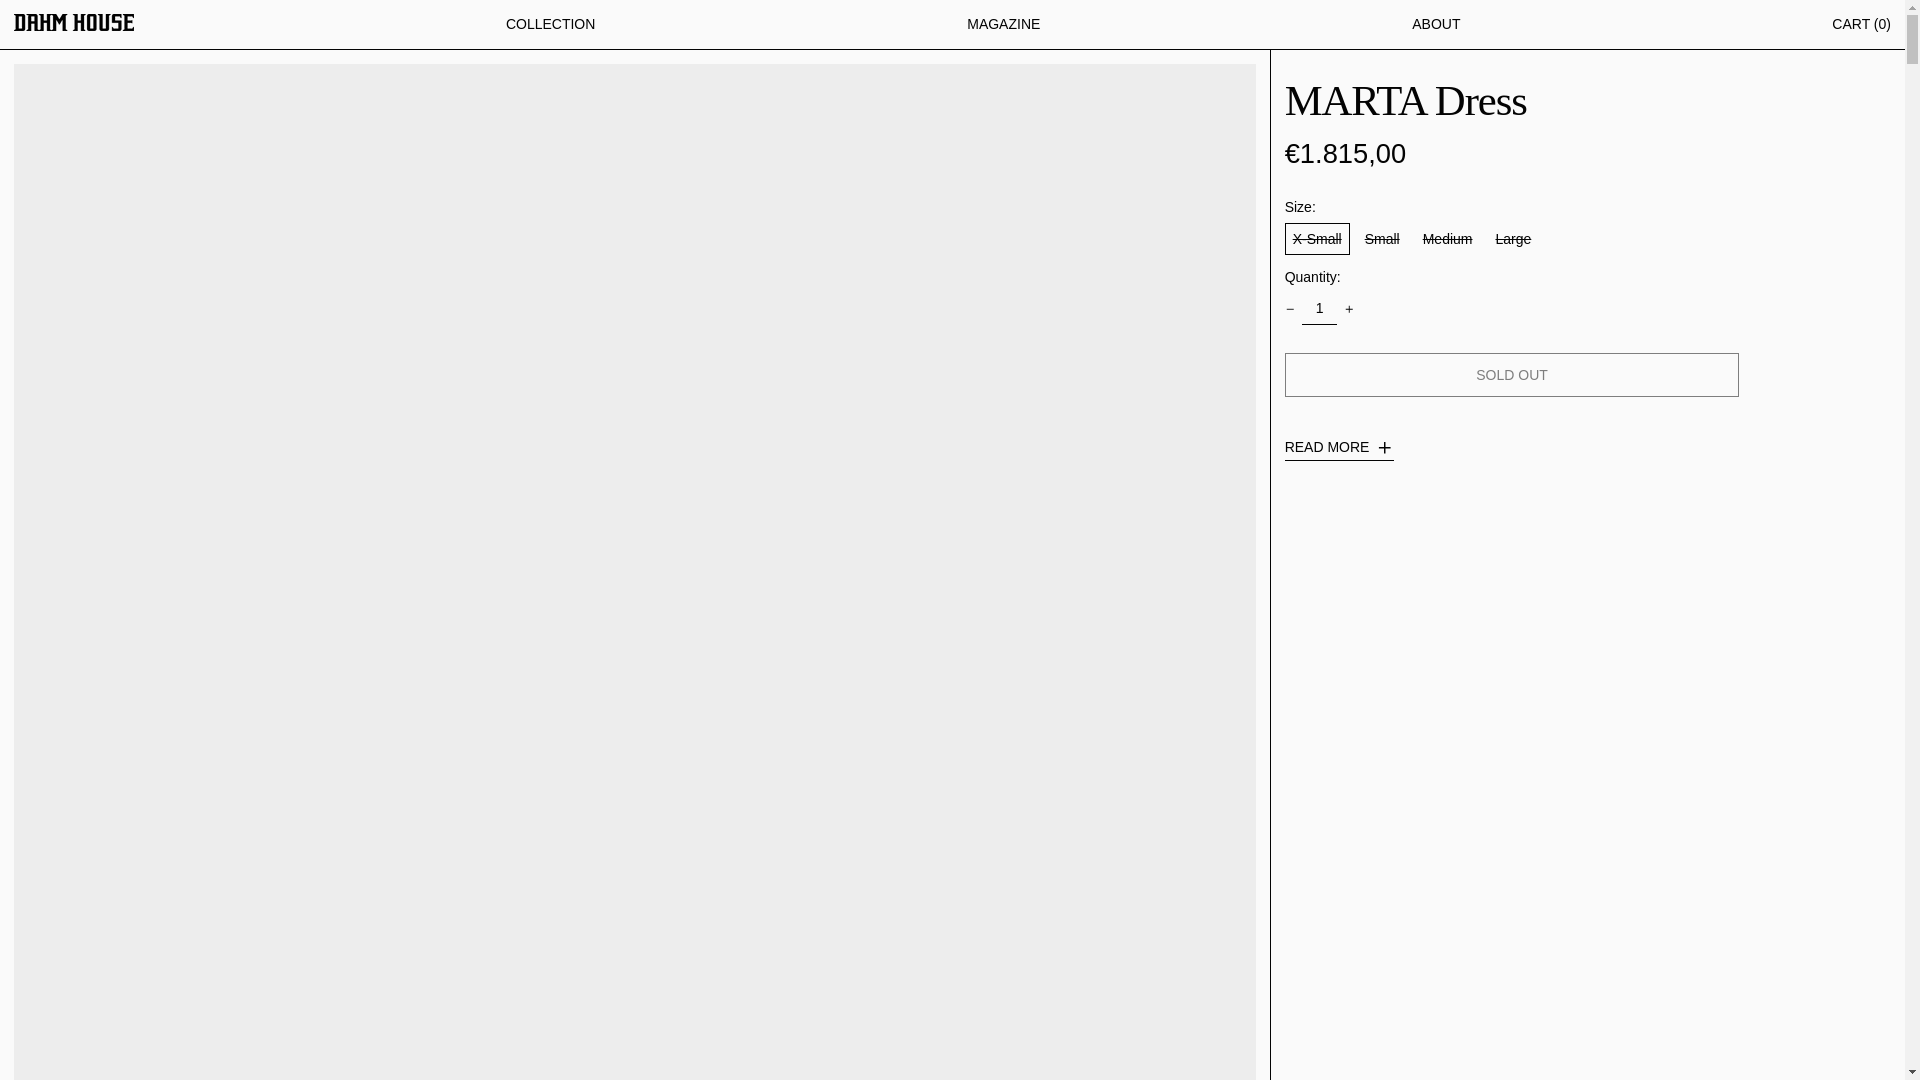 The width and height of the screenshot is (1920, 1080). What do you see at coordinates (1004, 24) in the screenshot?
I see `MAGAZINE` at bounding box center [1004, 24].